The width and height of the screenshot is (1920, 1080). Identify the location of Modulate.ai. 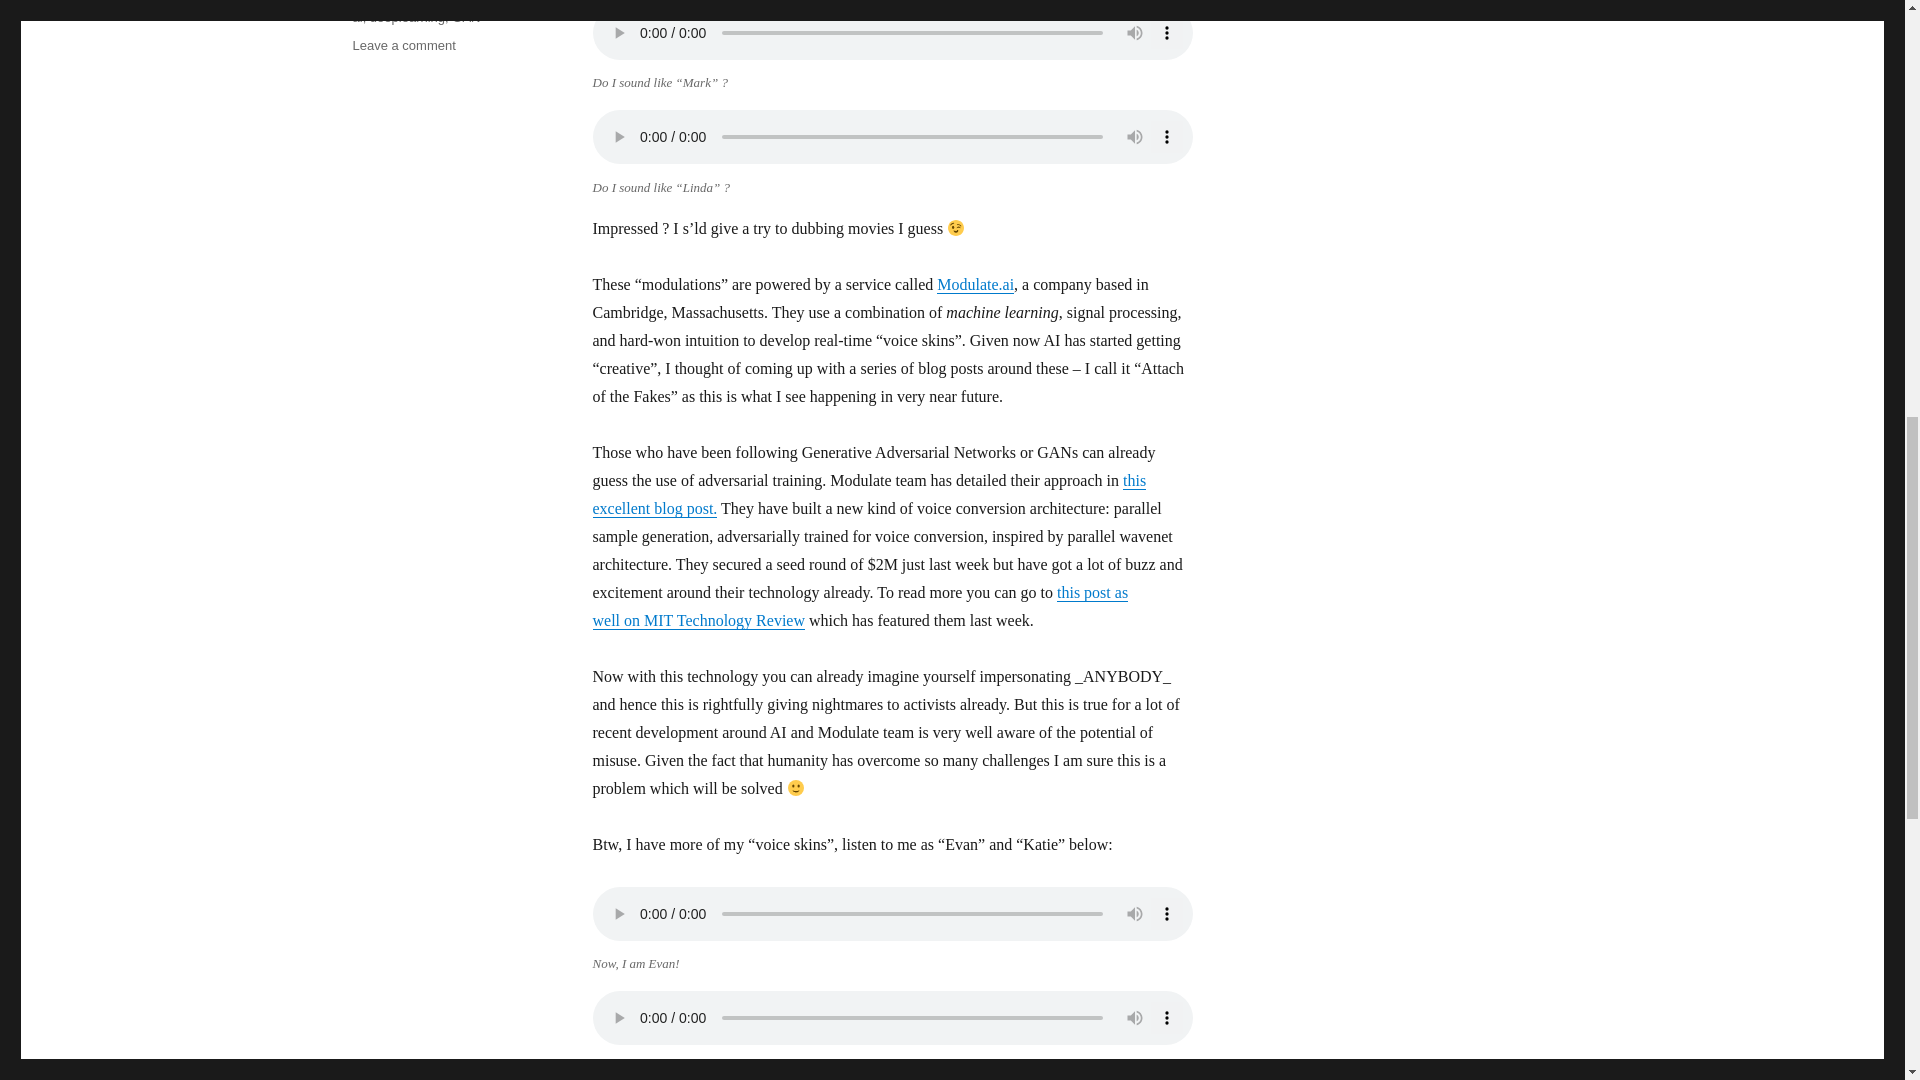
(974, 284).